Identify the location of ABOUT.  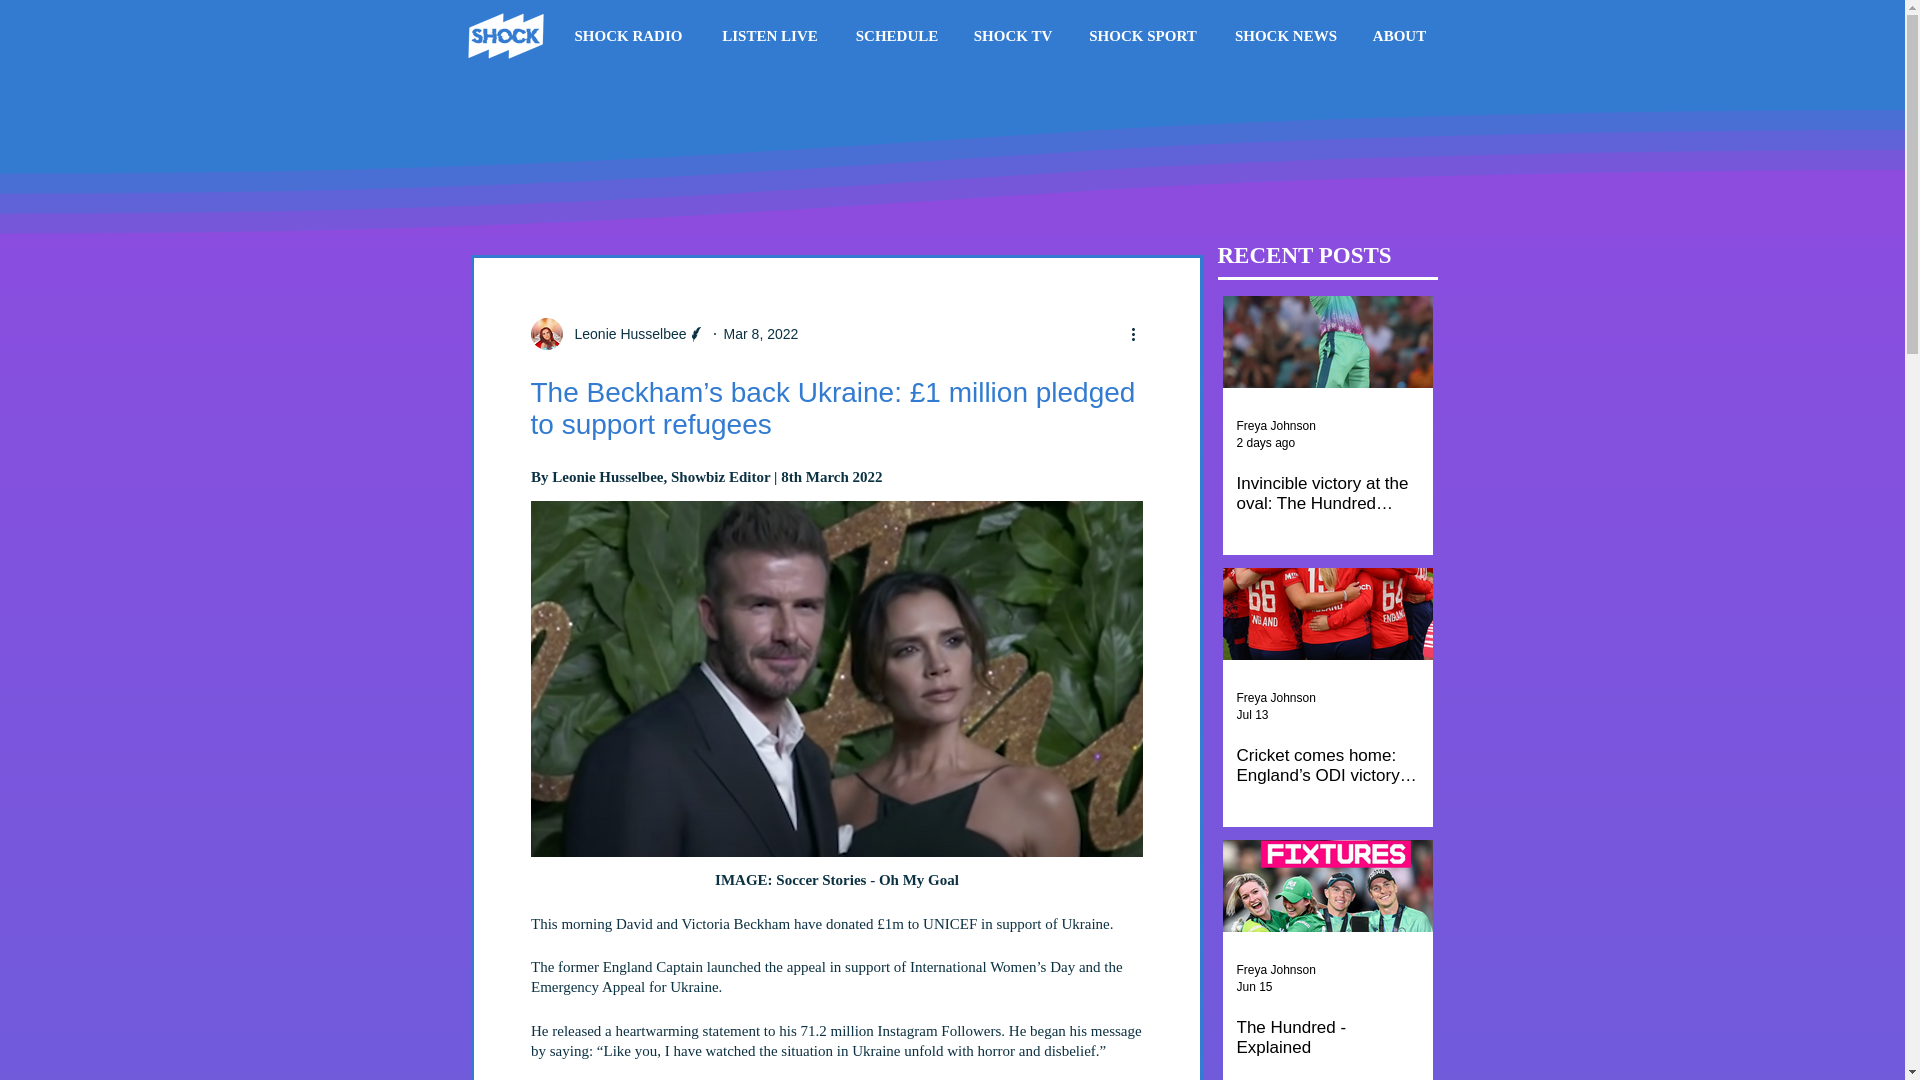
(1399, 36).